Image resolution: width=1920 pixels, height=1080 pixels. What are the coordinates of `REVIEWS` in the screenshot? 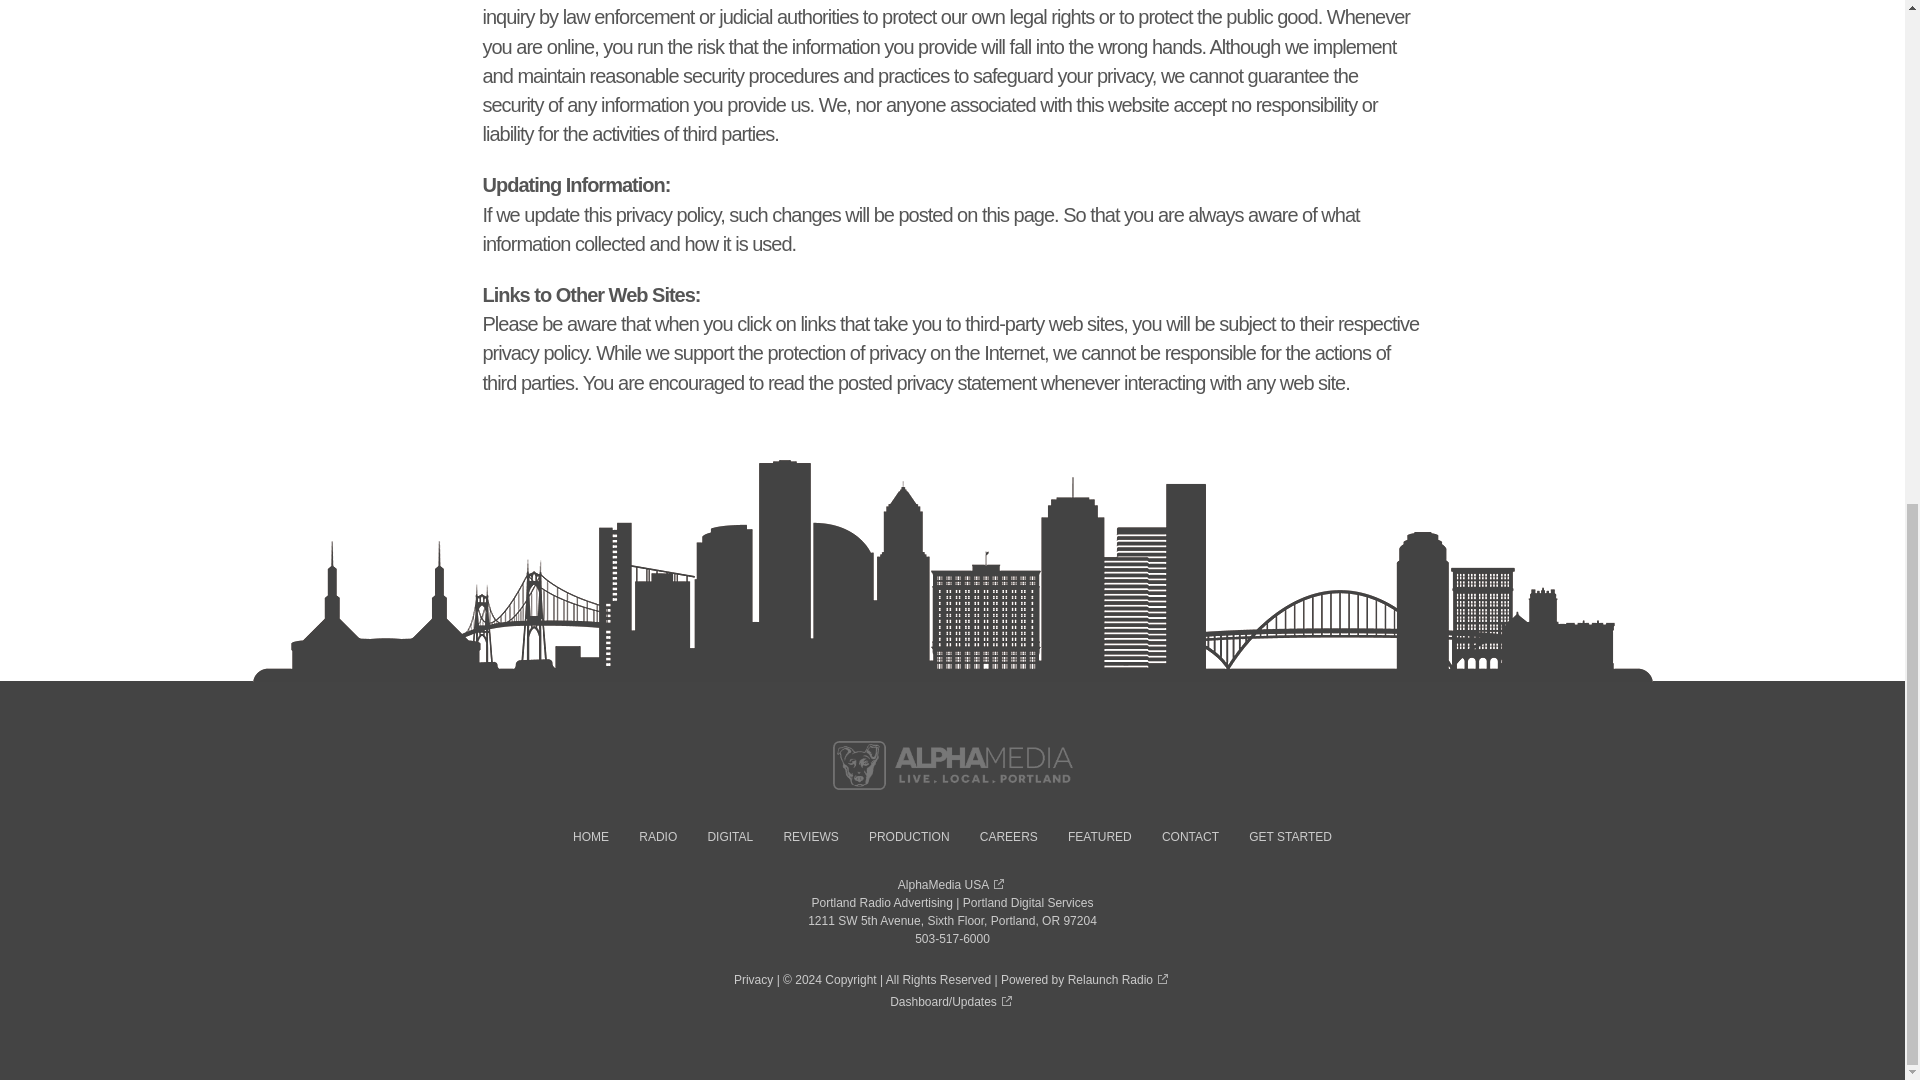 It's located at (810, 836).